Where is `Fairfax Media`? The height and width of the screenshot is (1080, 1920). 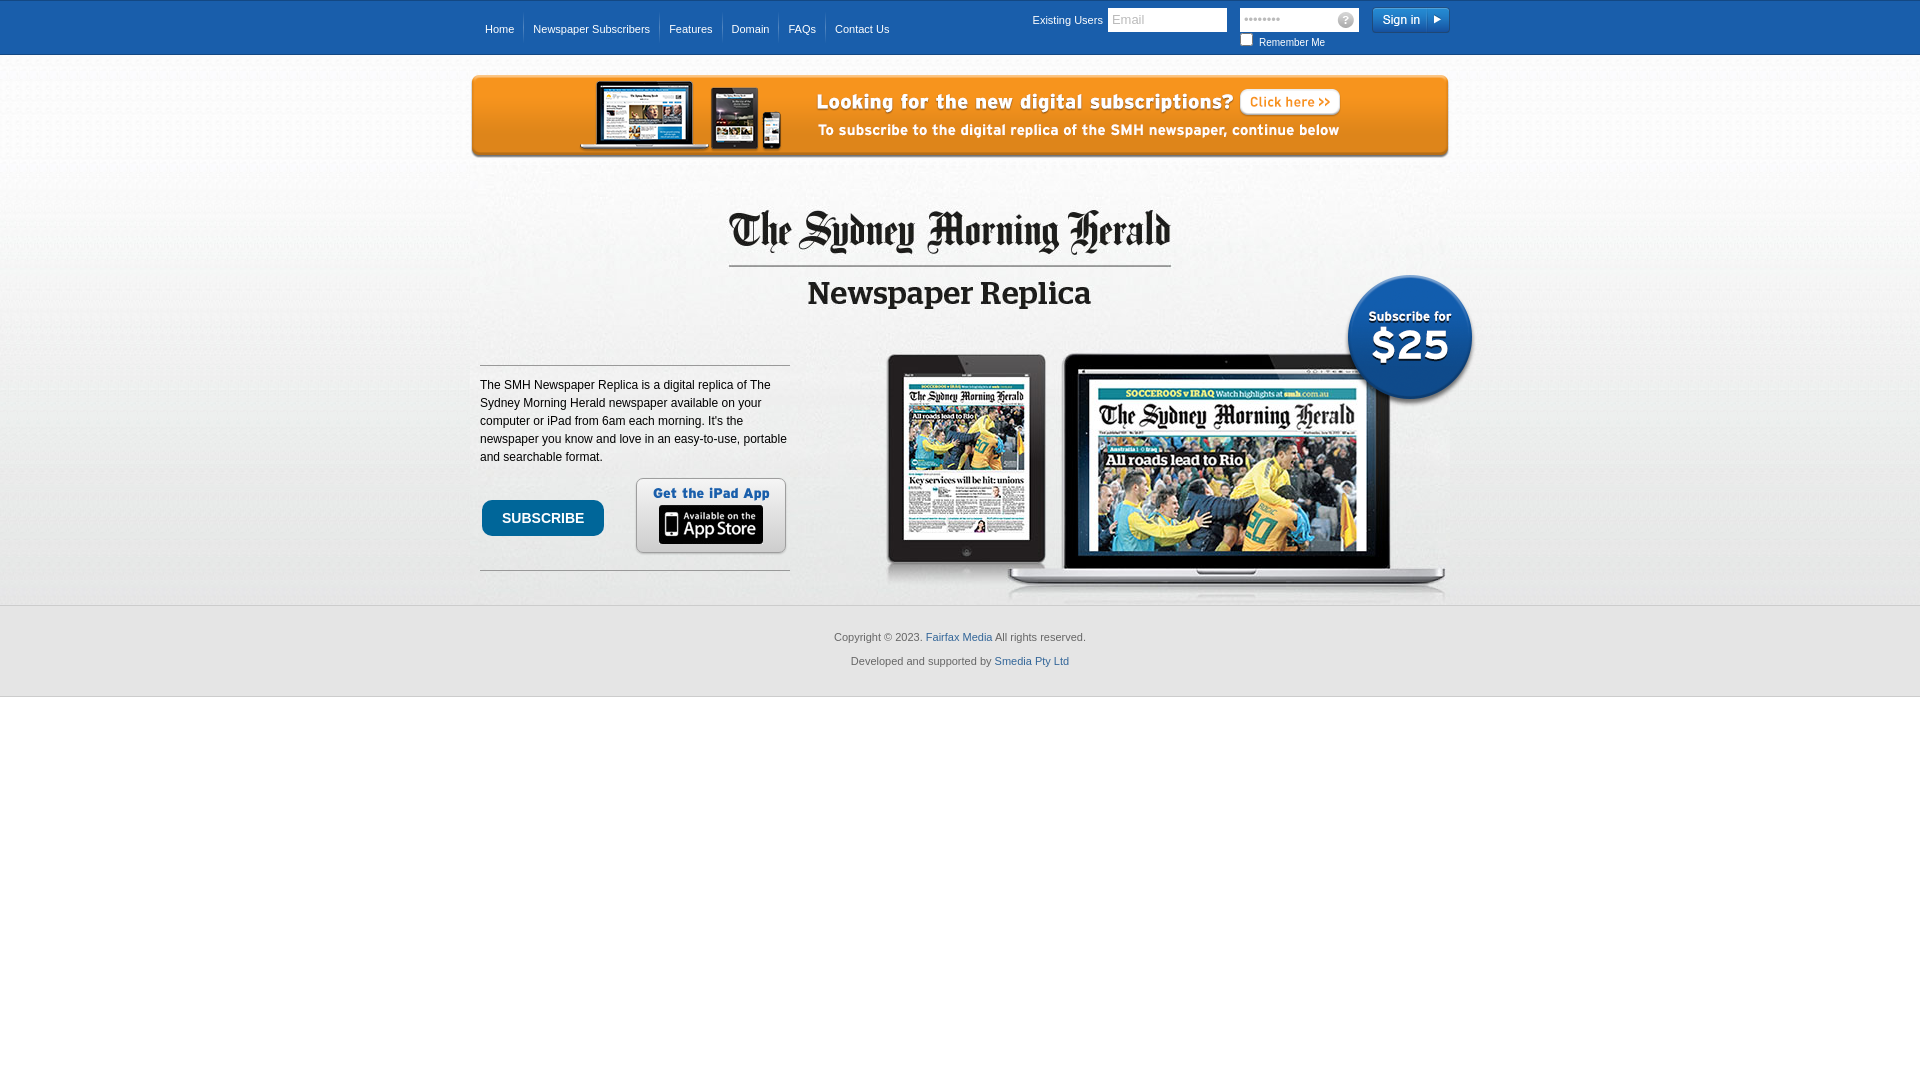 Fairfax Media is located at coordinates (960, 637).